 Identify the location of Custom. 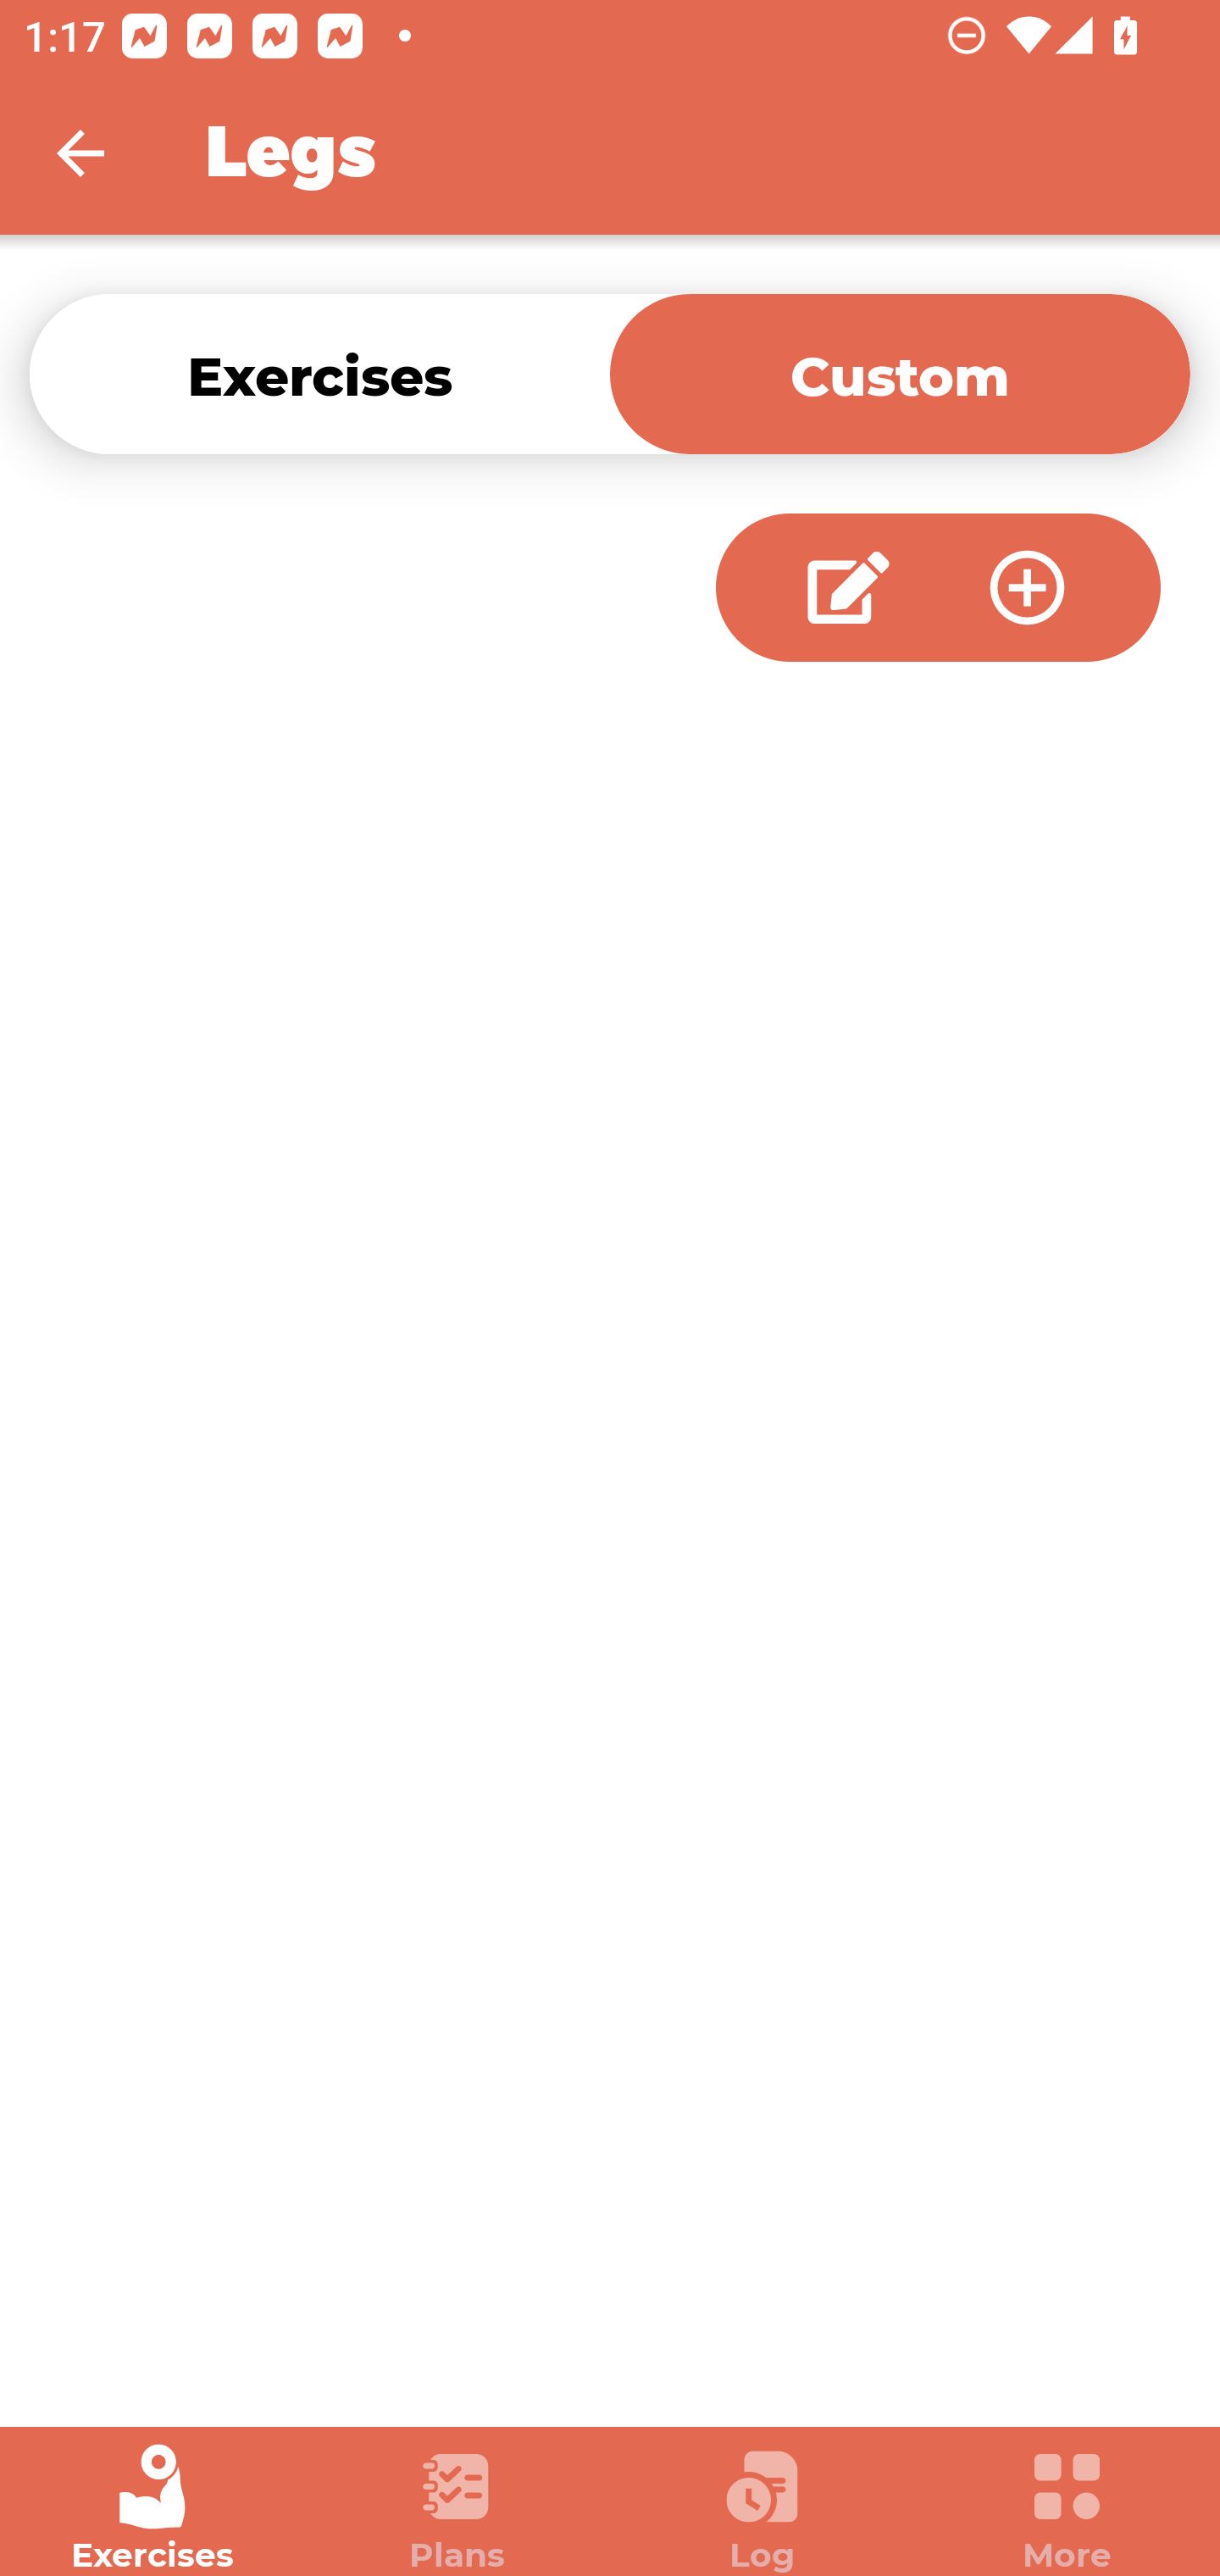
(900, 373).